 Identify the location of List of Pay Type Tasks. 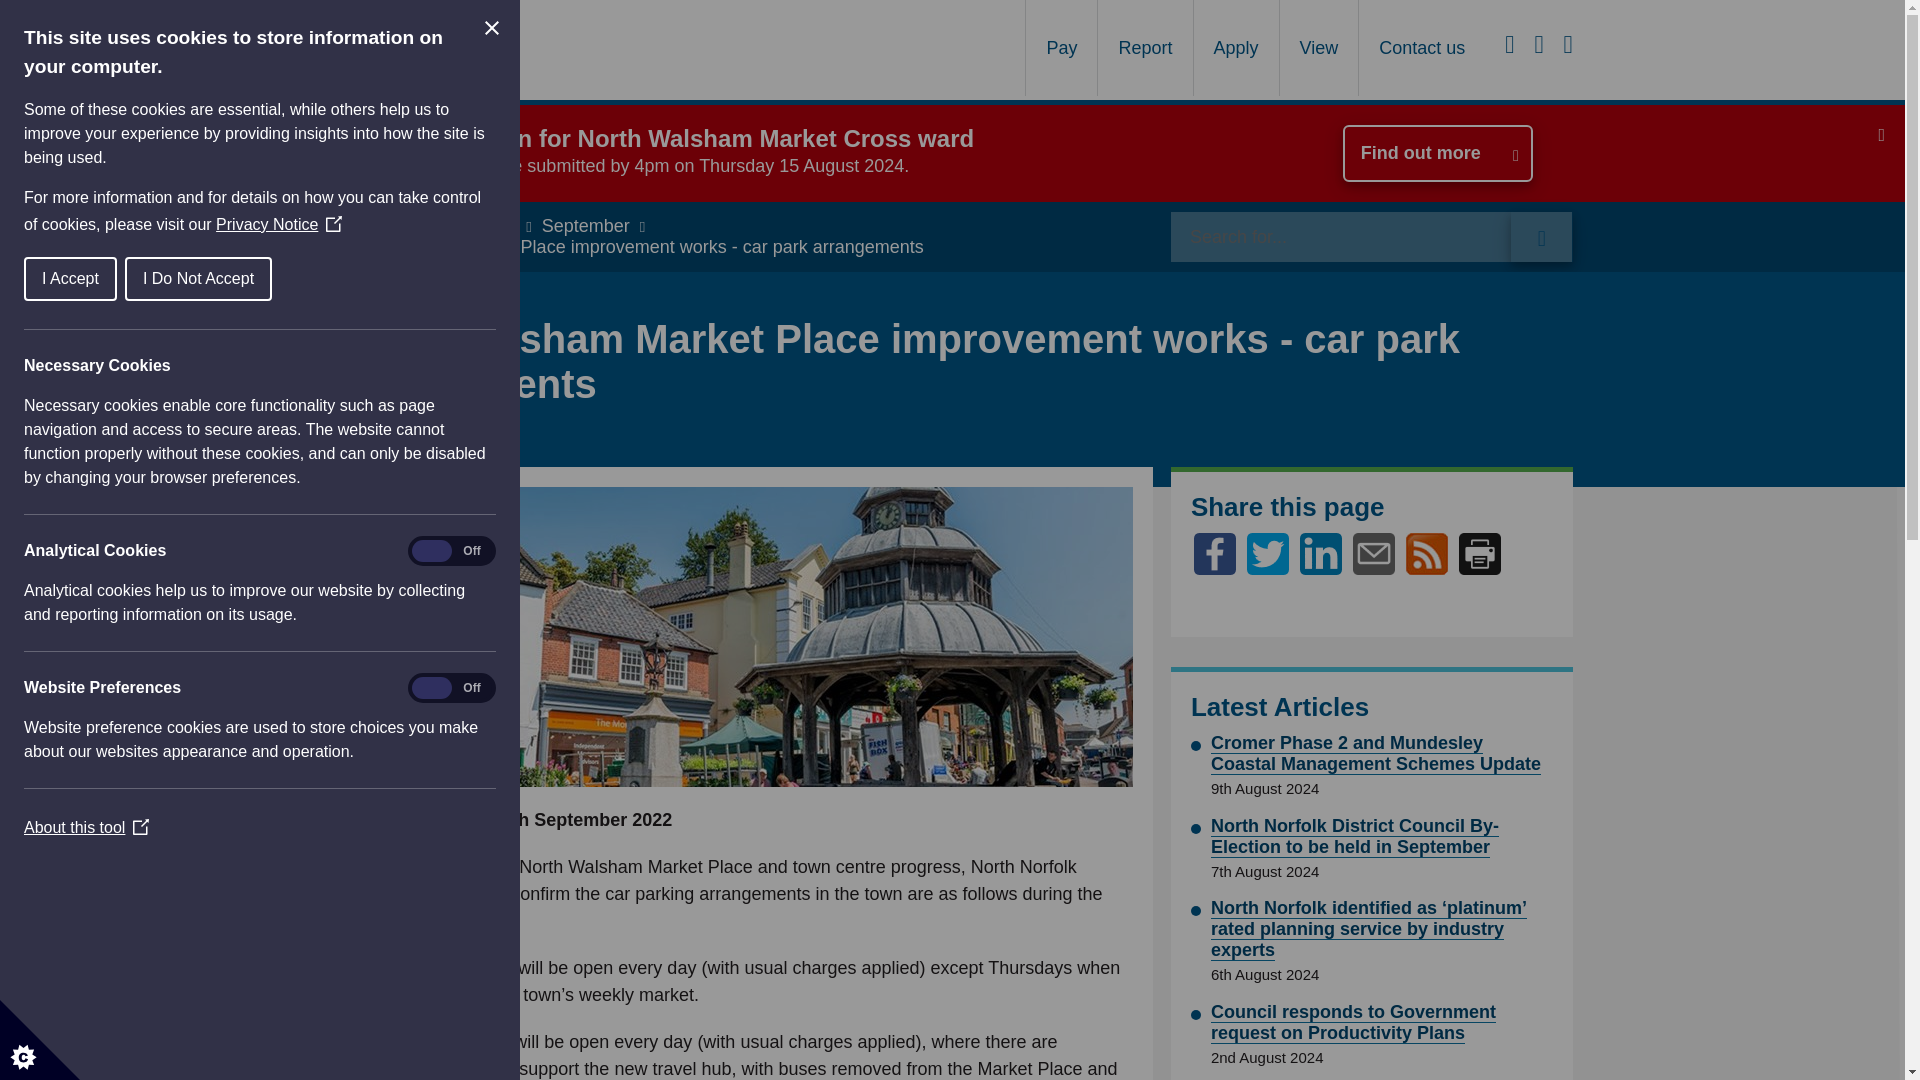
(1062, 48).